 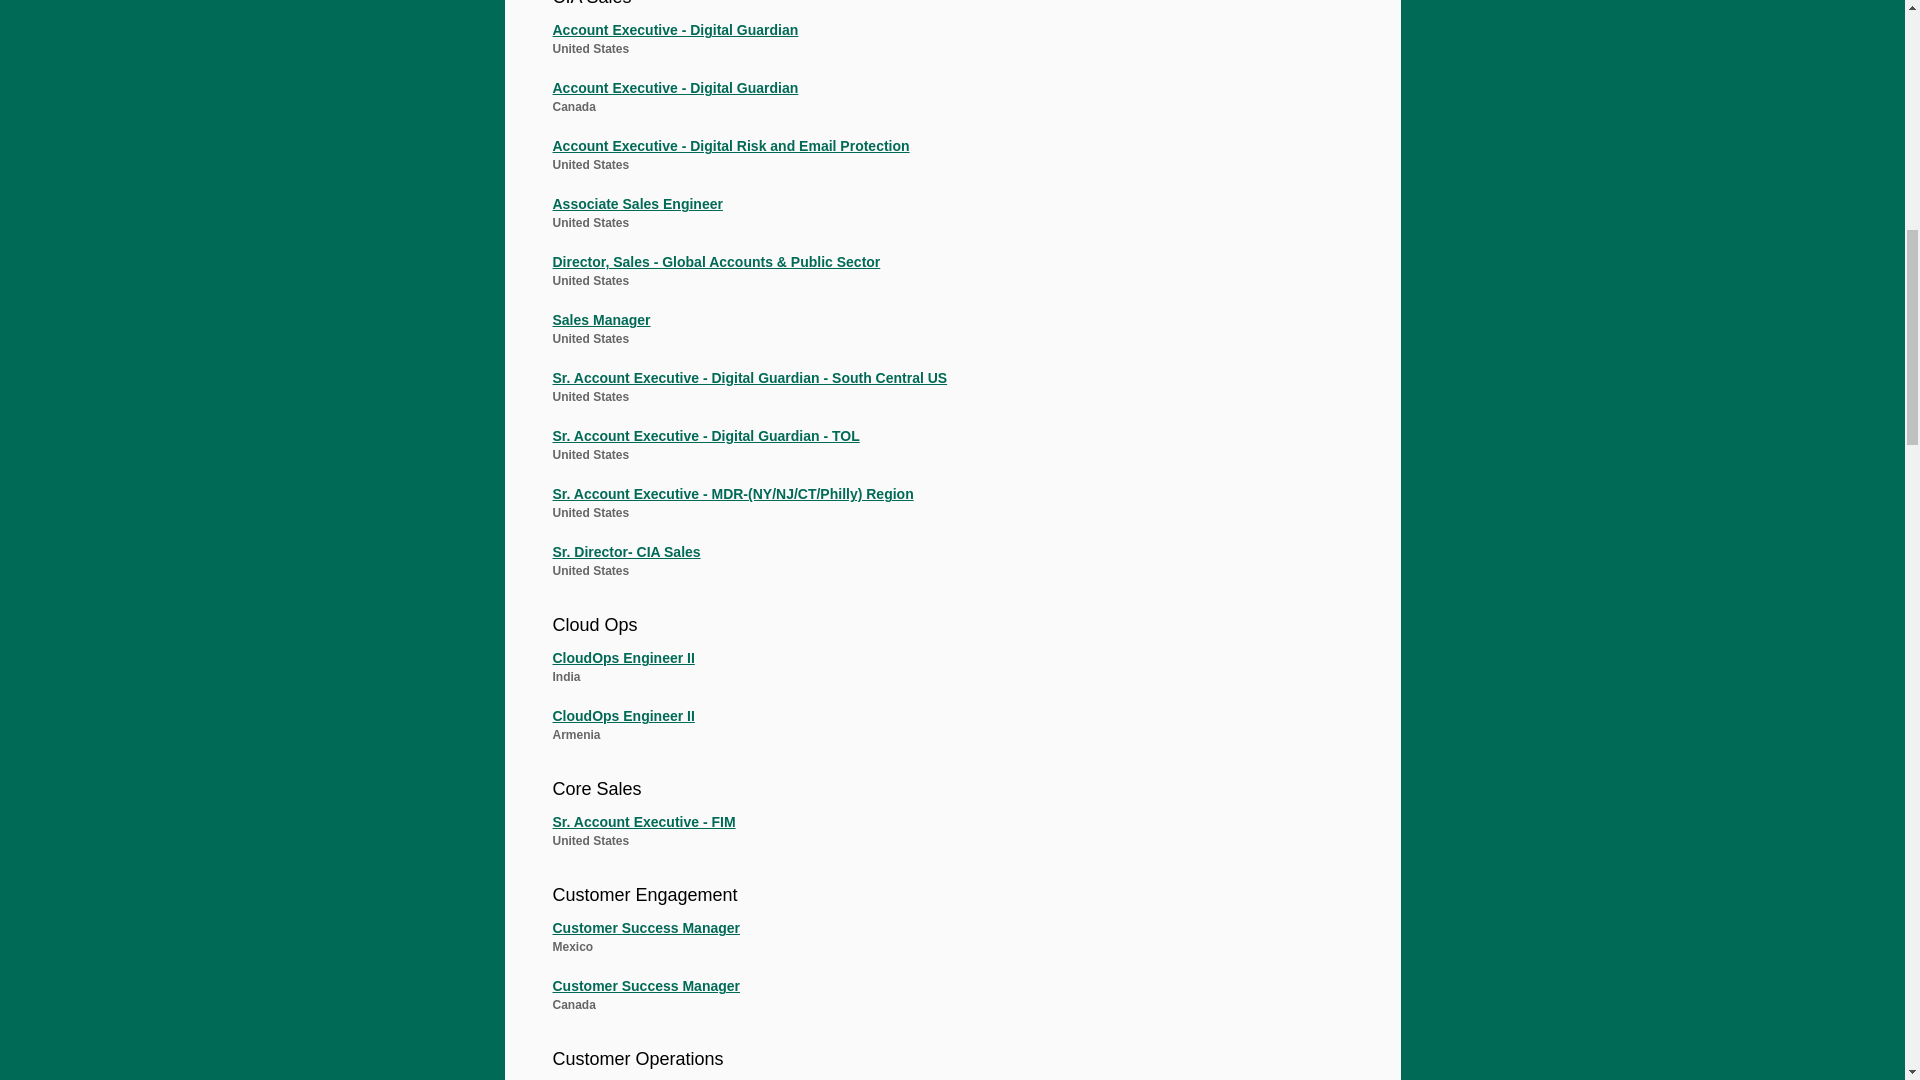 What do you see at coordinates (941, 326) in the screenshot?
I see `Sales Manager` at bounding box center [941, 326].